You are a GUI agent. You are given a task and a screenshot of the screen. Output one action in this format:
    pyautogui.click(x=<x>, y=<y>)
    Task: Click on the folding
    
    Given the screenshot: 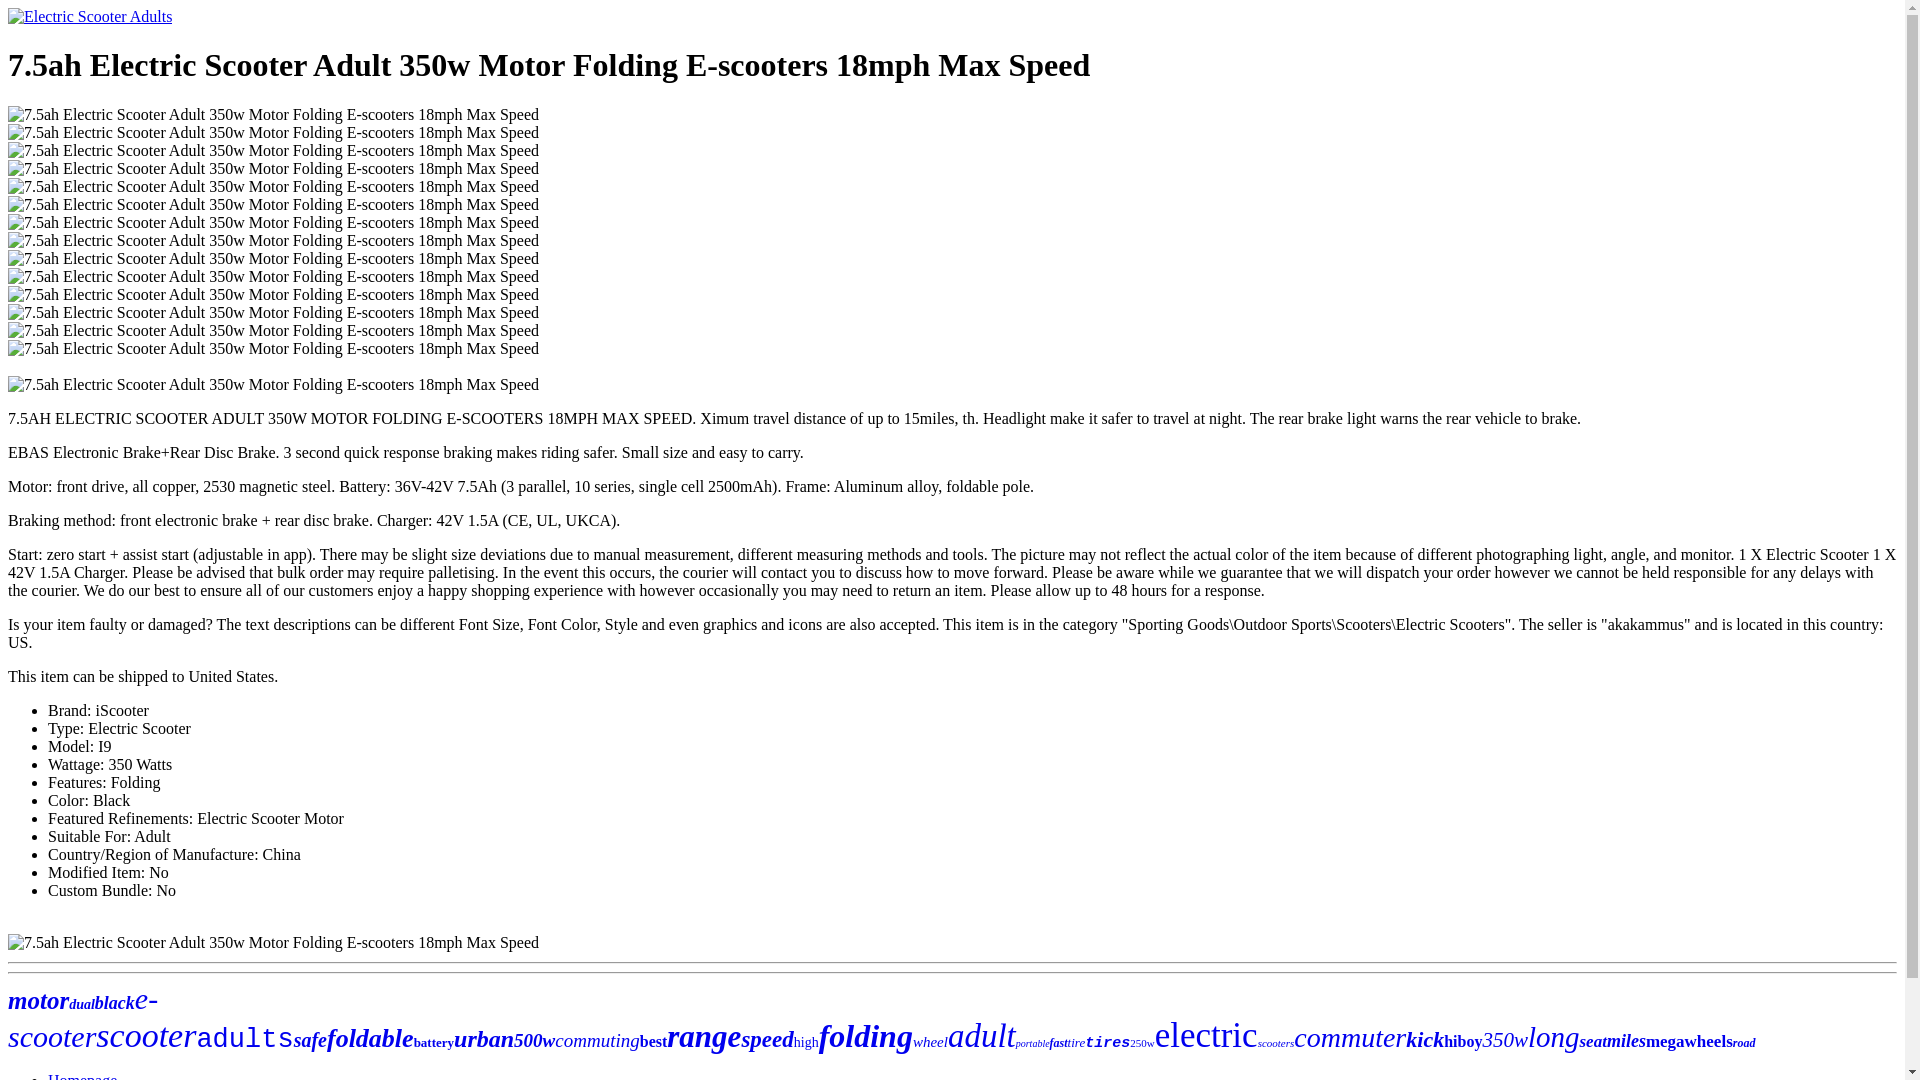 What is the action you would take?
    pyautogui.click(x=866, y=1036)
    